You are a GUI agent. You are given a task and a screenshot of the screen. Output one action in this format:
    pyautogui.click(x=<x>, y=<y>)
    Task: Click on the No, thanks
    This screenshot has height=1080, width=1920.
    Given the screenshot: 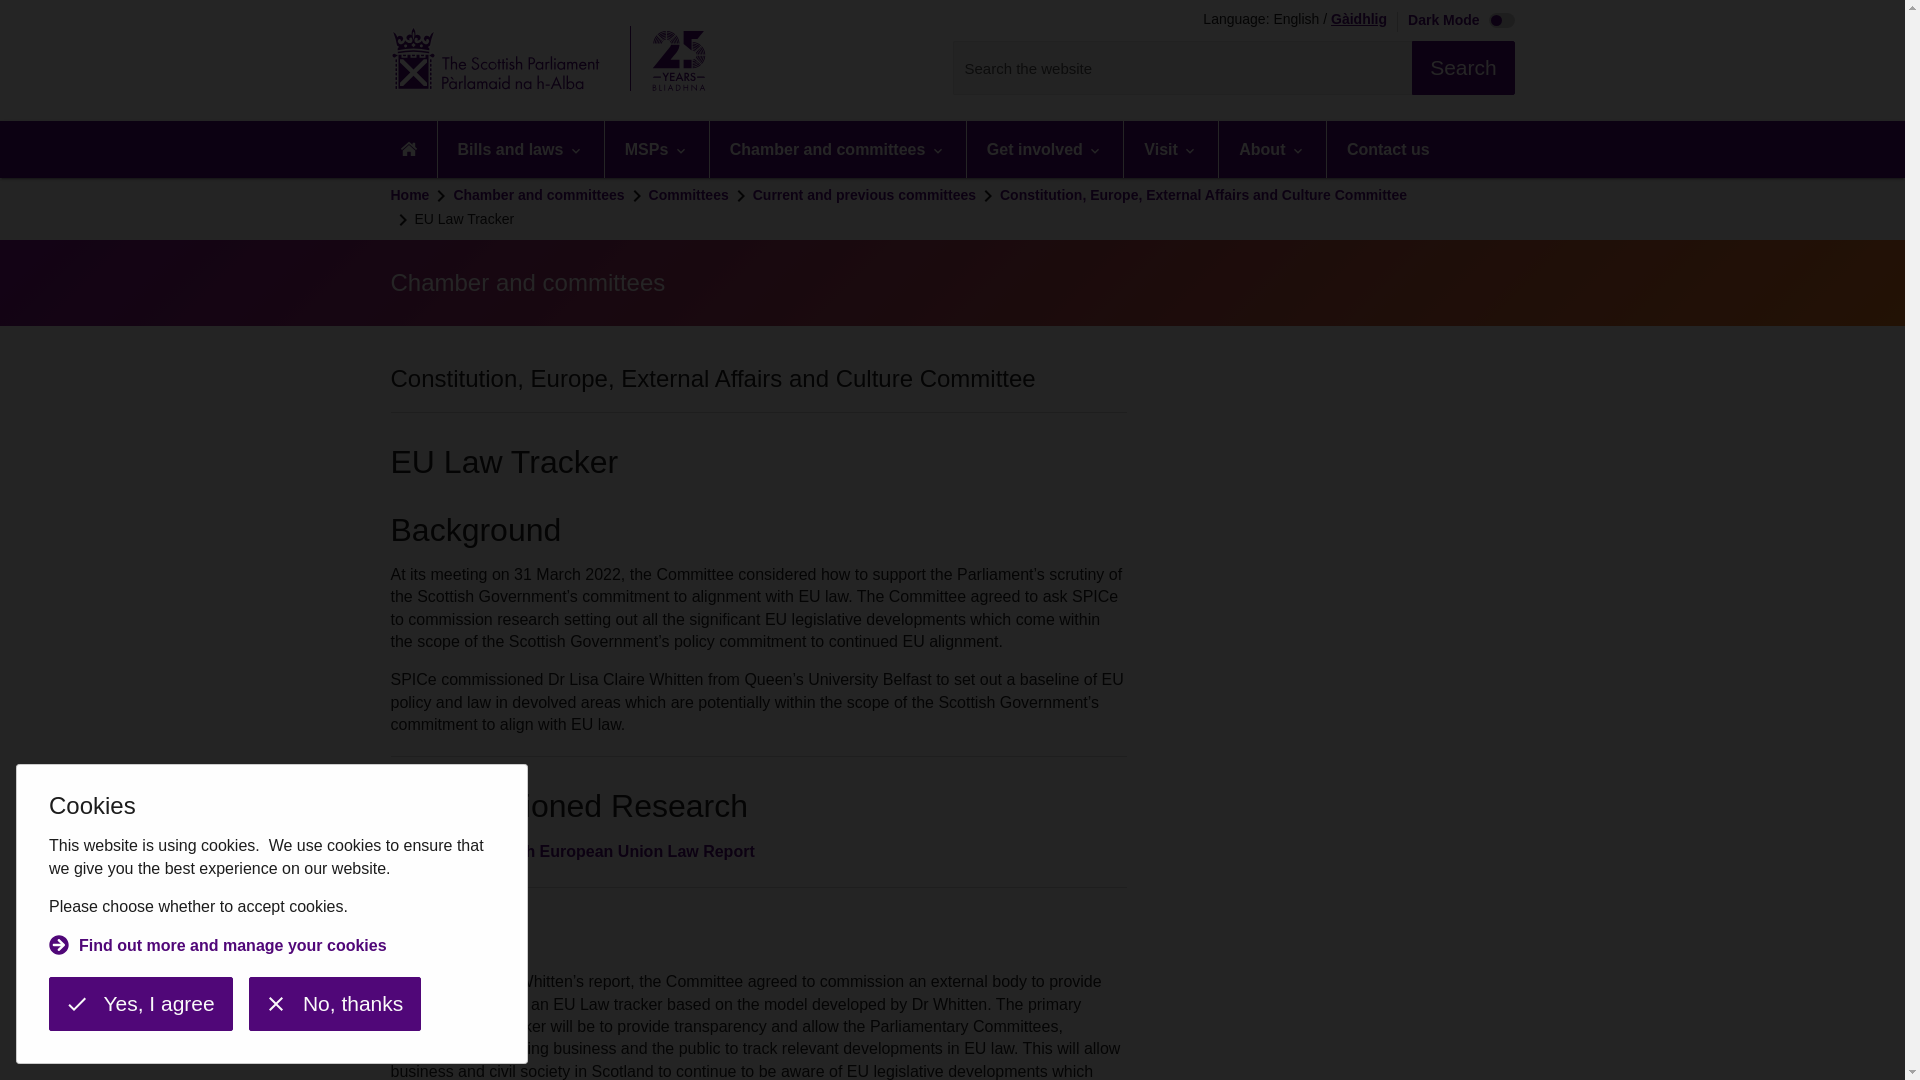 What is the action you would take?
    pyautogui.click(x=334, y=1004)
    